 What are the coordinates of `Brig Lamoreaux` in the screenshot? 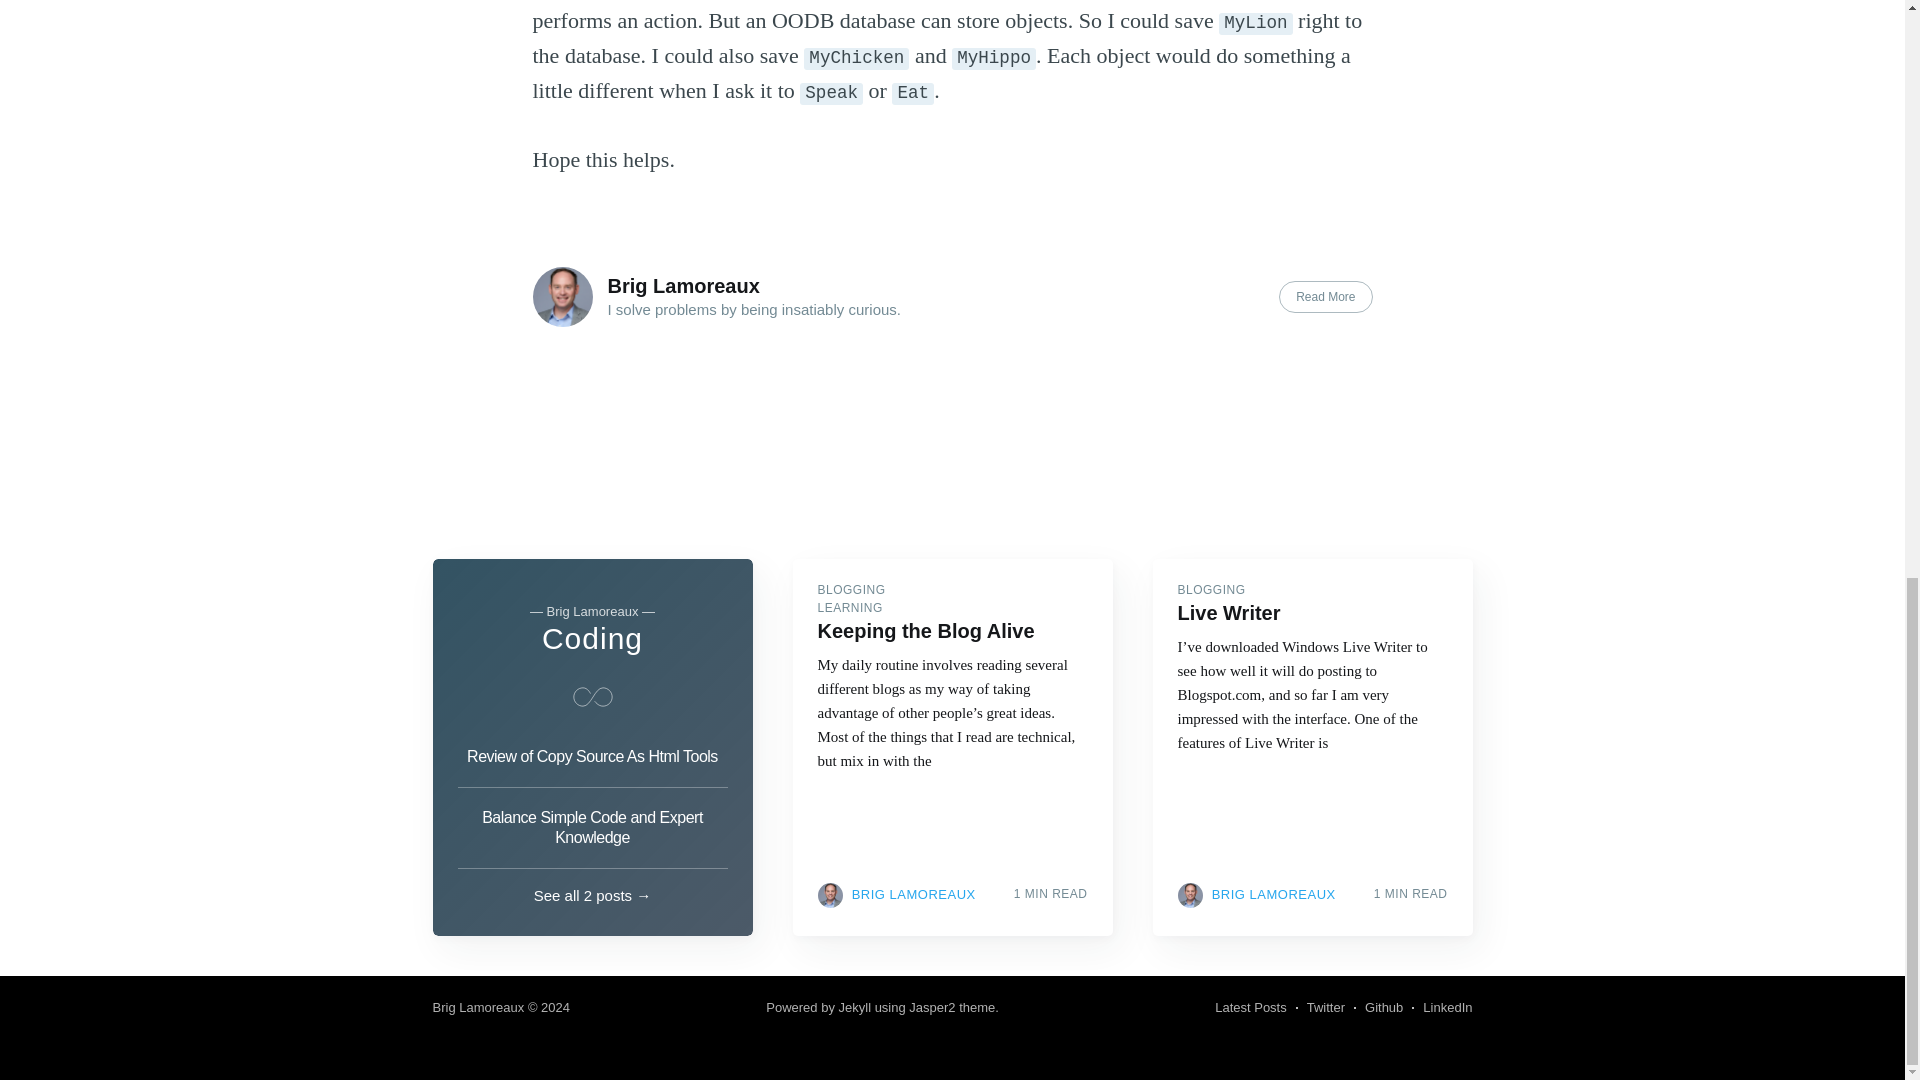 It's located at (478, 1008).